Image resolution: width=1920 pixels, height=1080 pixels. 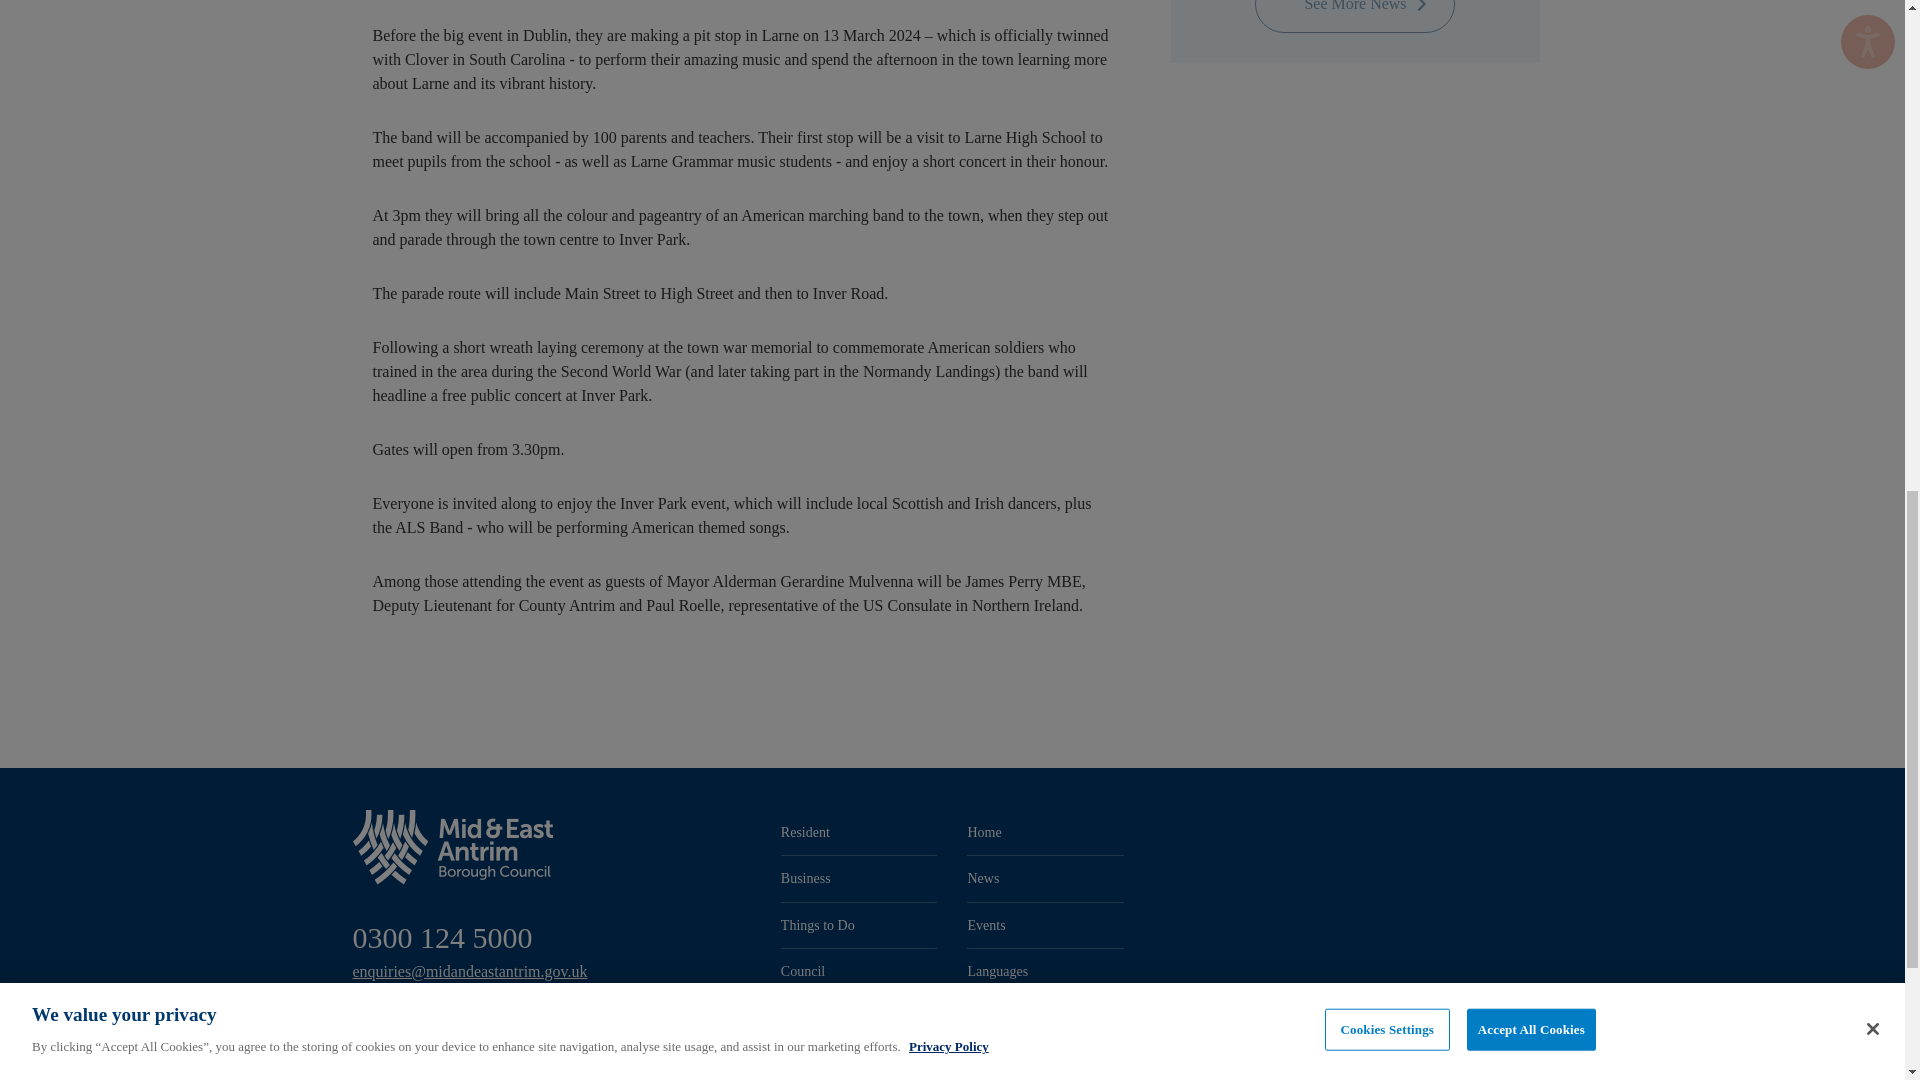 What do you see at coordinates (1355, 16) in the screenshot?
I see `See More News` at bounding box center [1355, 16].